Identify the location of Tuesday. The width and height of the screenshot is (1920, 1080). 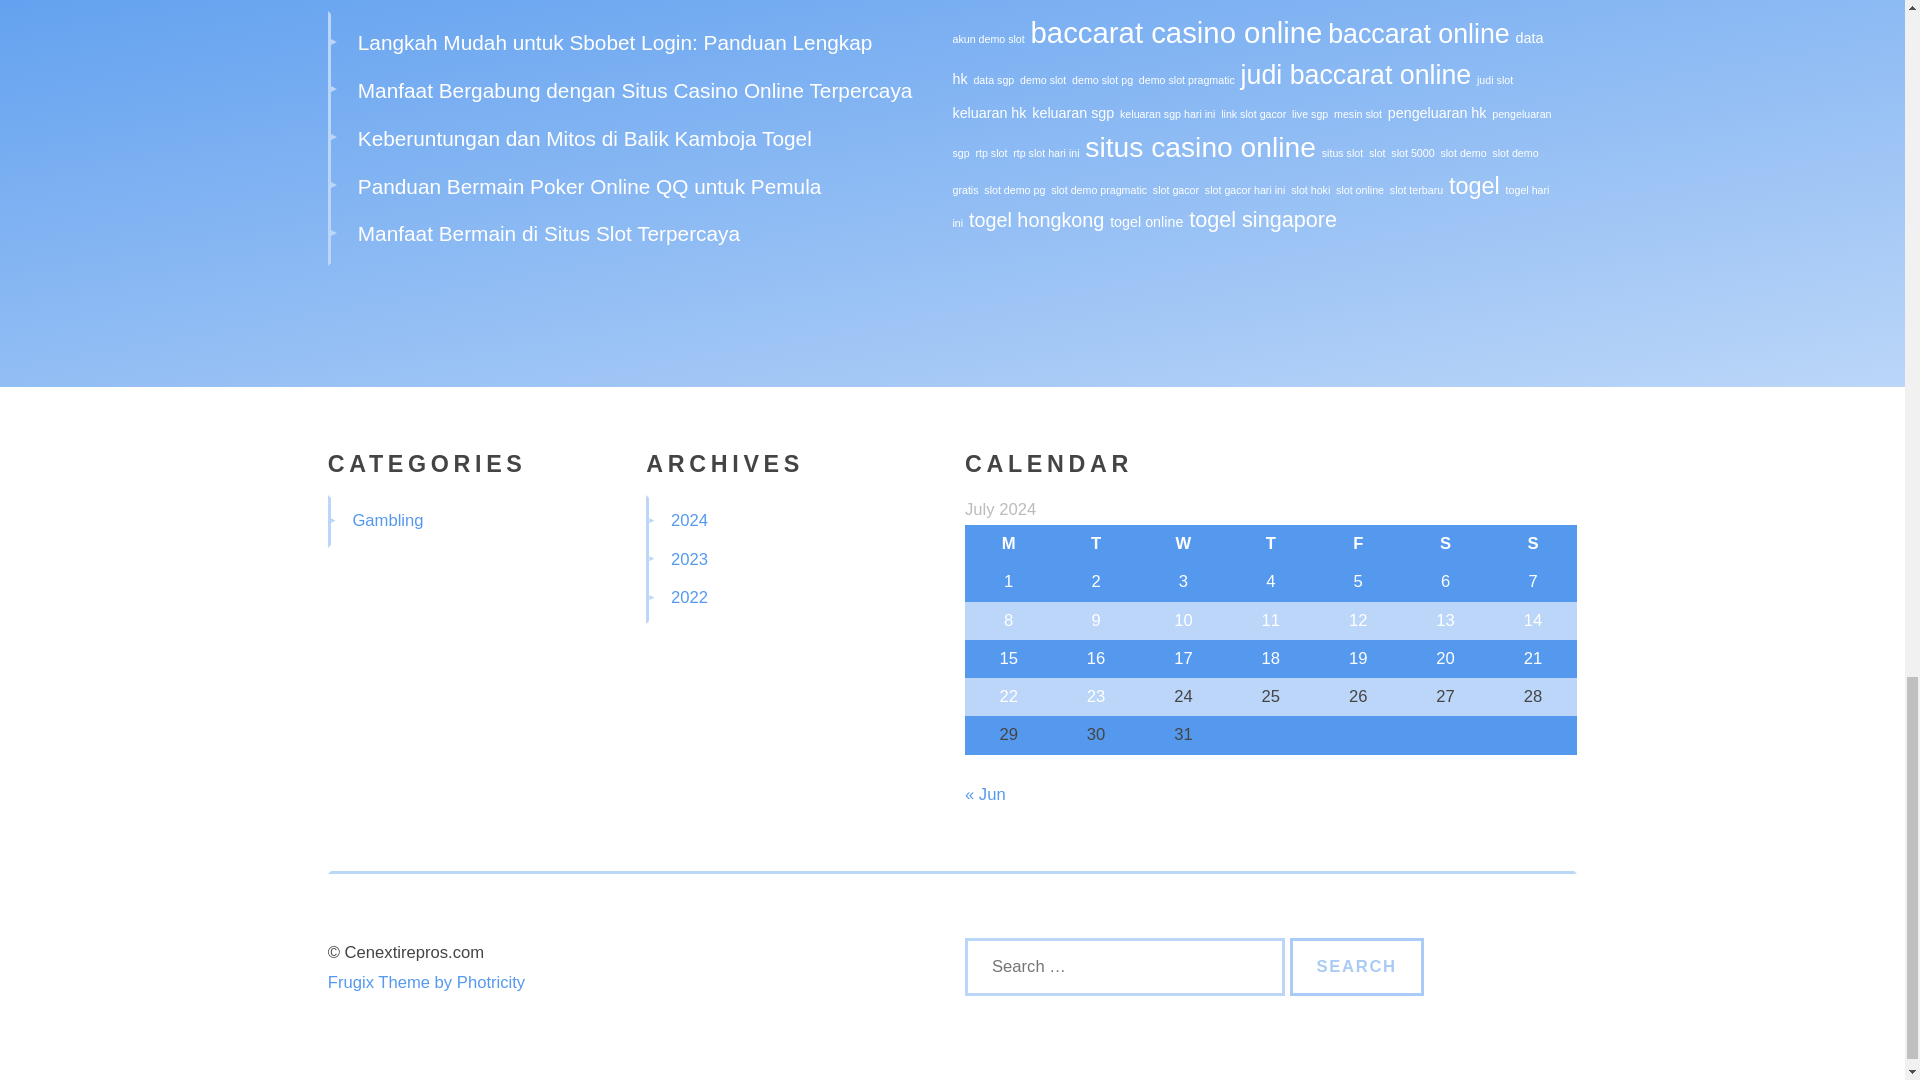
(1095, 543).